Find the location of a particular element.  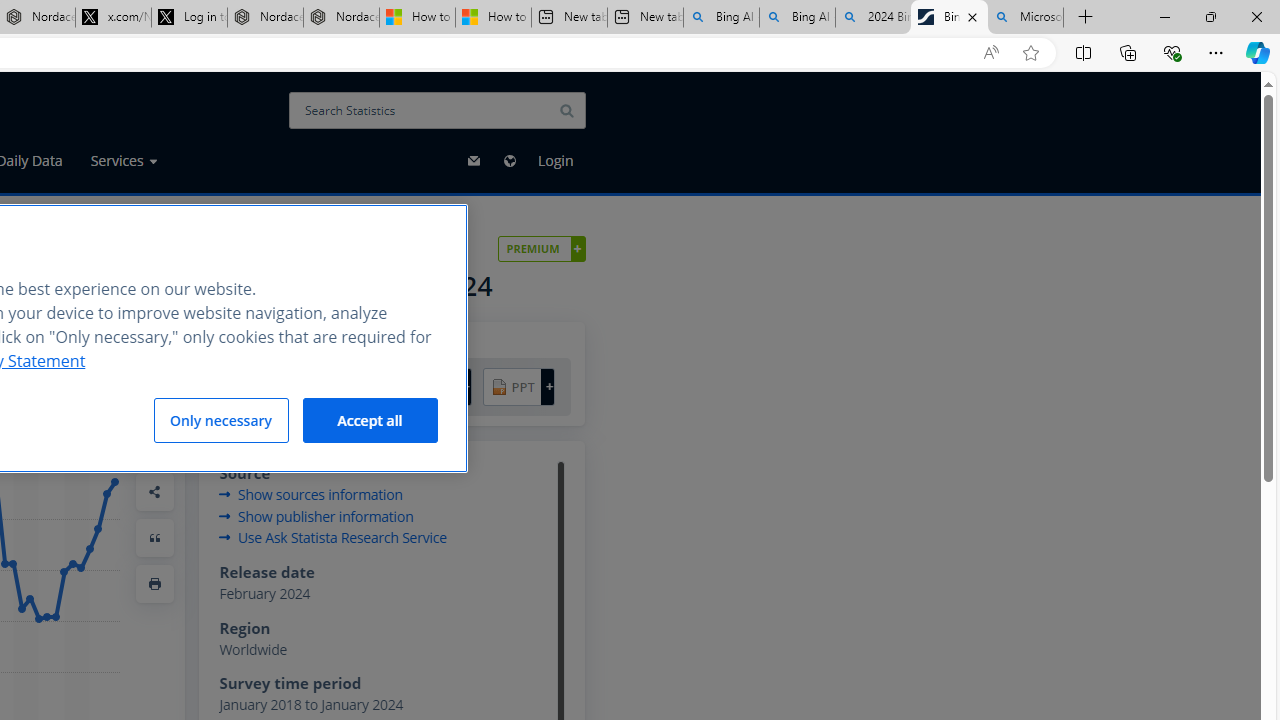

Services is located at coordinates (124, 161).